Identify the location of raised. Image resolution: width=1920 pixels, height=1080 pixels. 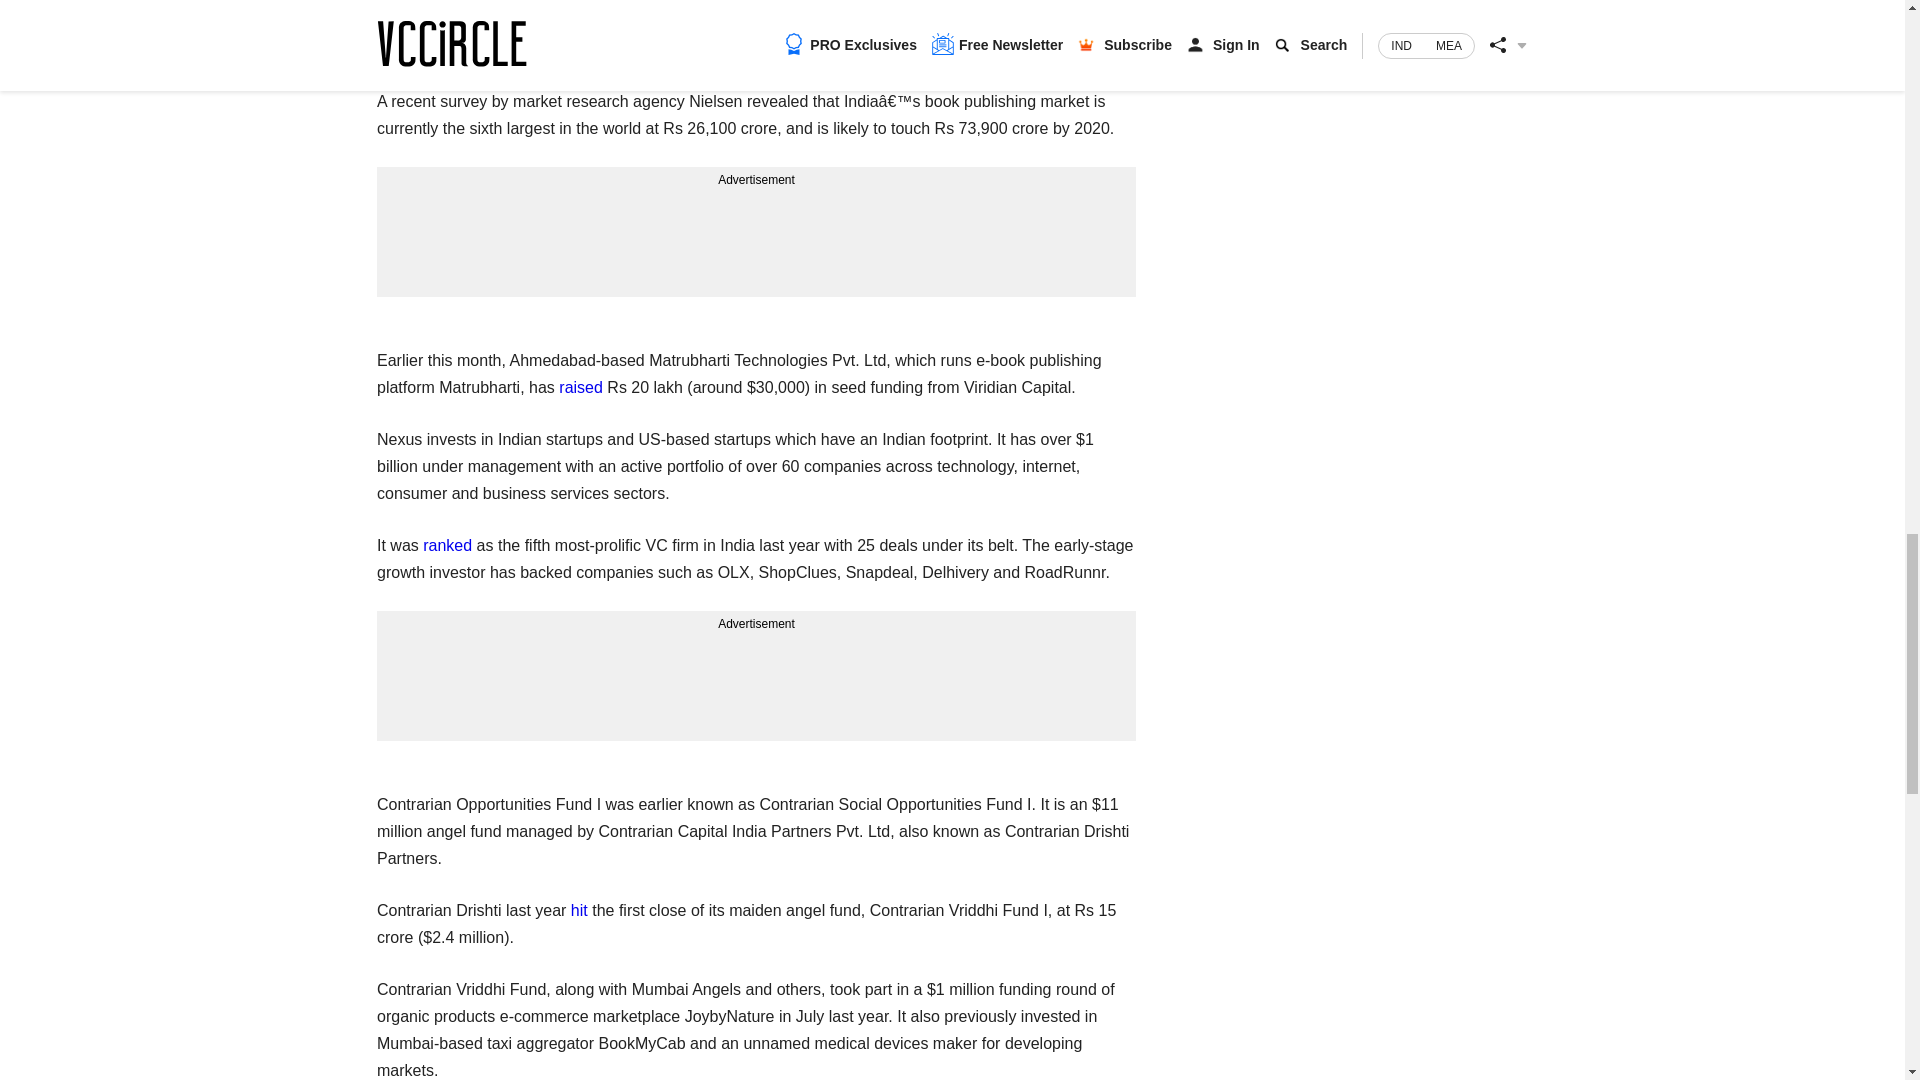
(580, 388).